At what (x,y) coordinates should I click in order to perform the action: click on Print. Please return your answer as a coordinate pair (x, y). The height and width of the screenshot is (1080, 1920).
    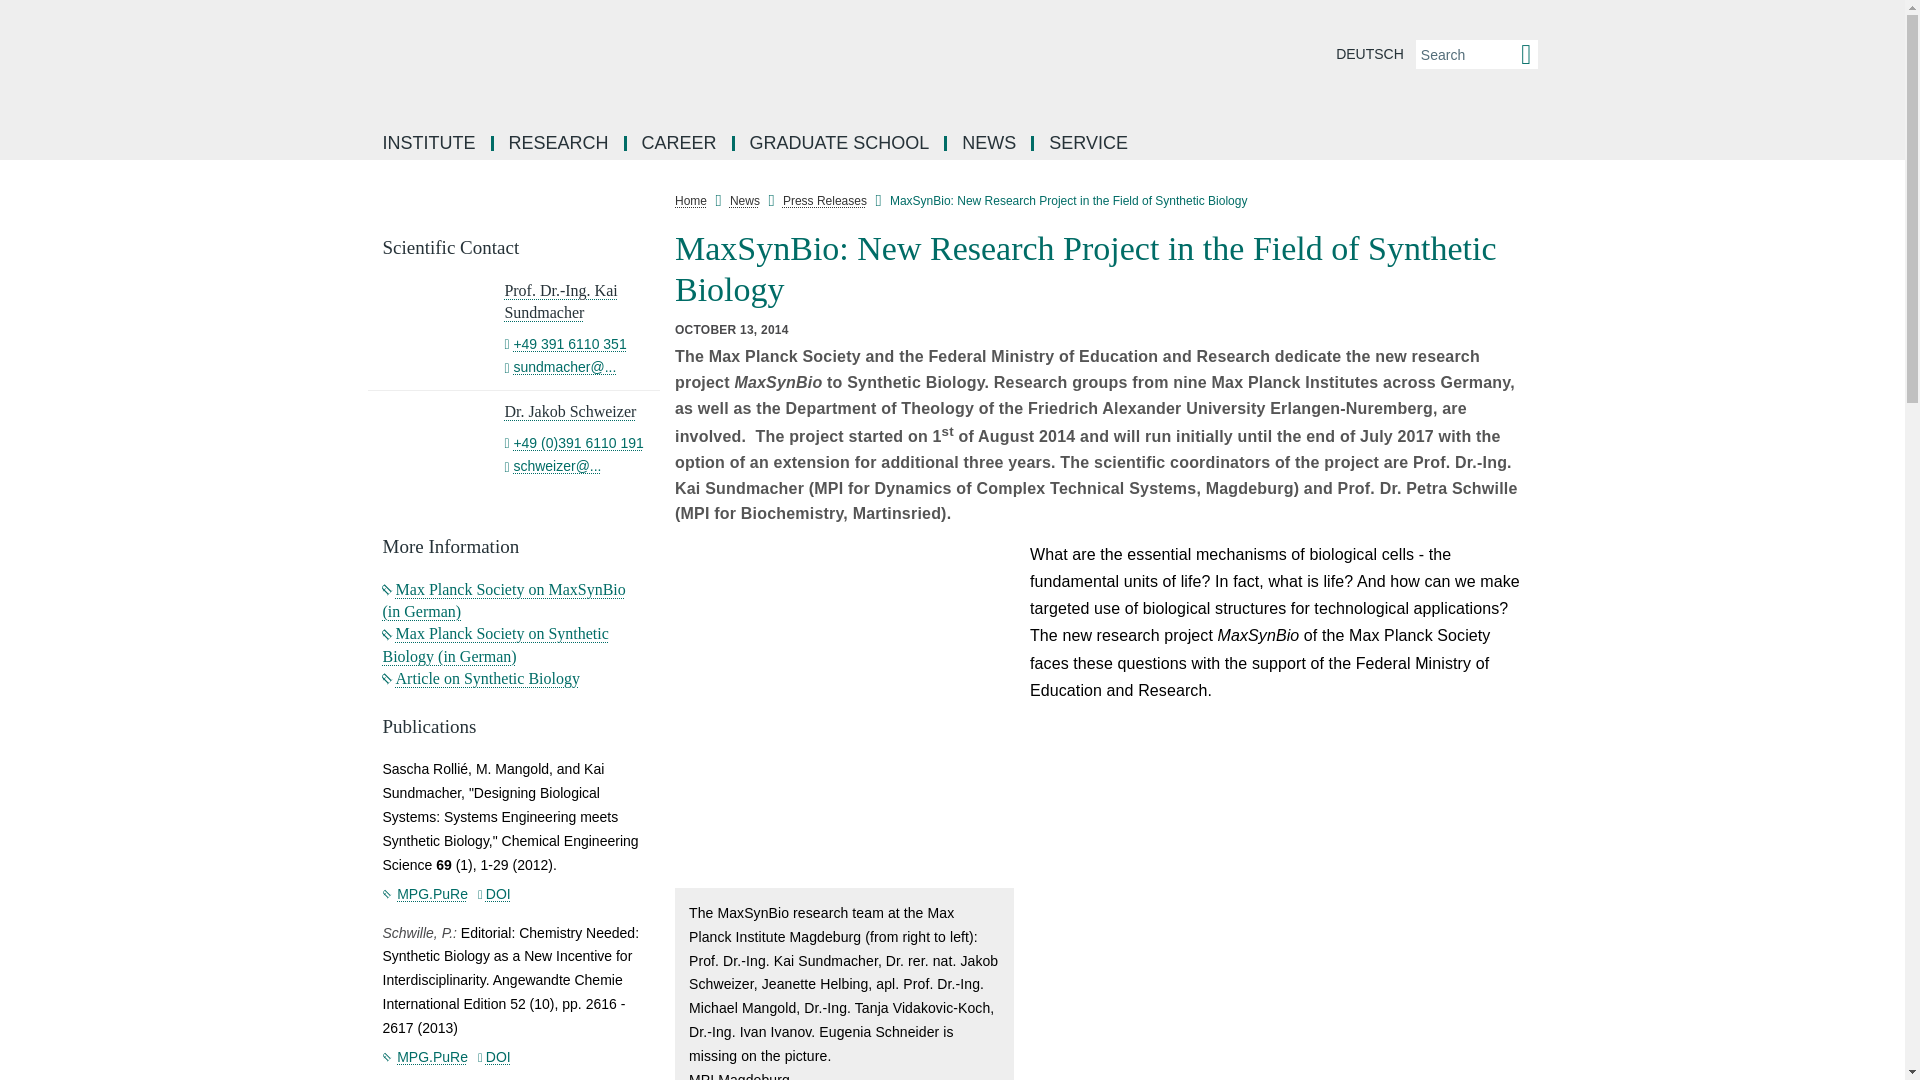
    Looking at the image, I should click on (1552, 514).